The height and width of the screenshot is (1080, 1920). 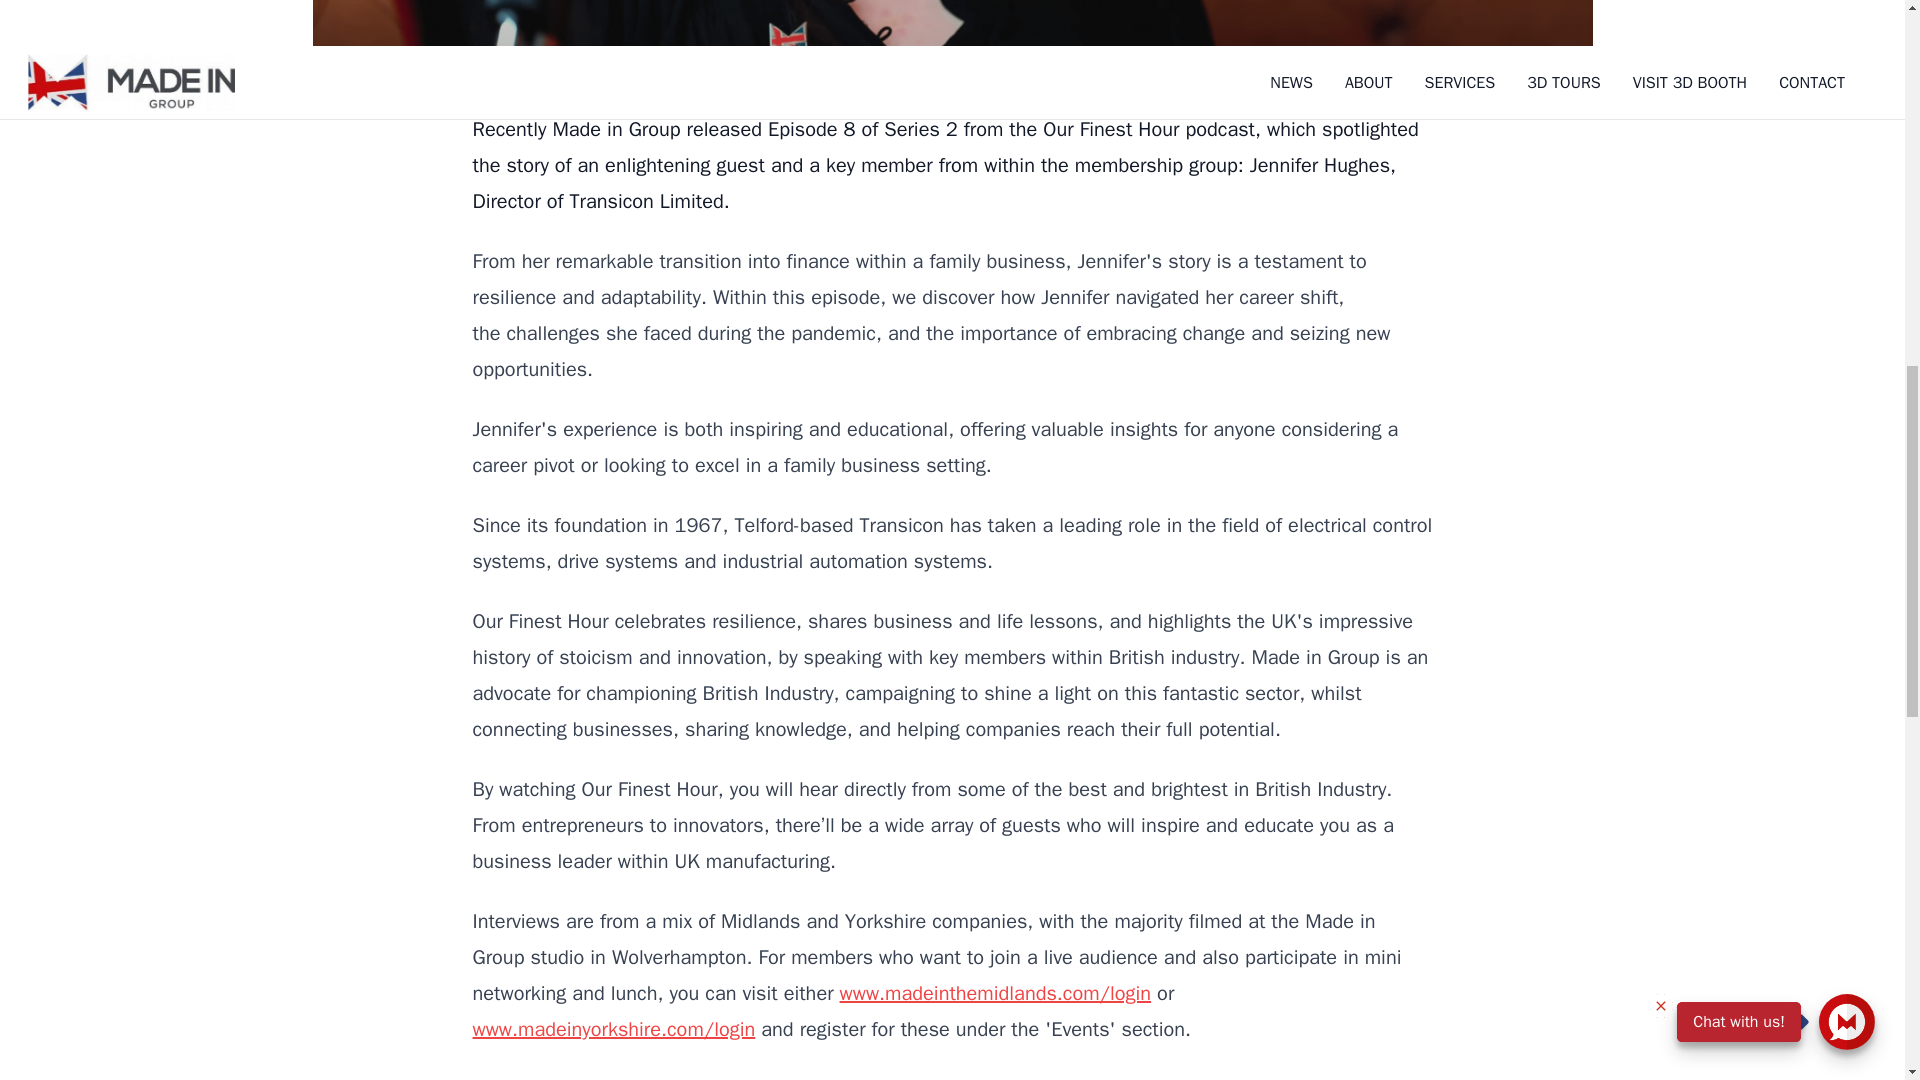 What do you see at coordinates (982, 1078) in the screenshot?
I see `Our Fine` at bounding box center [982, 1078].